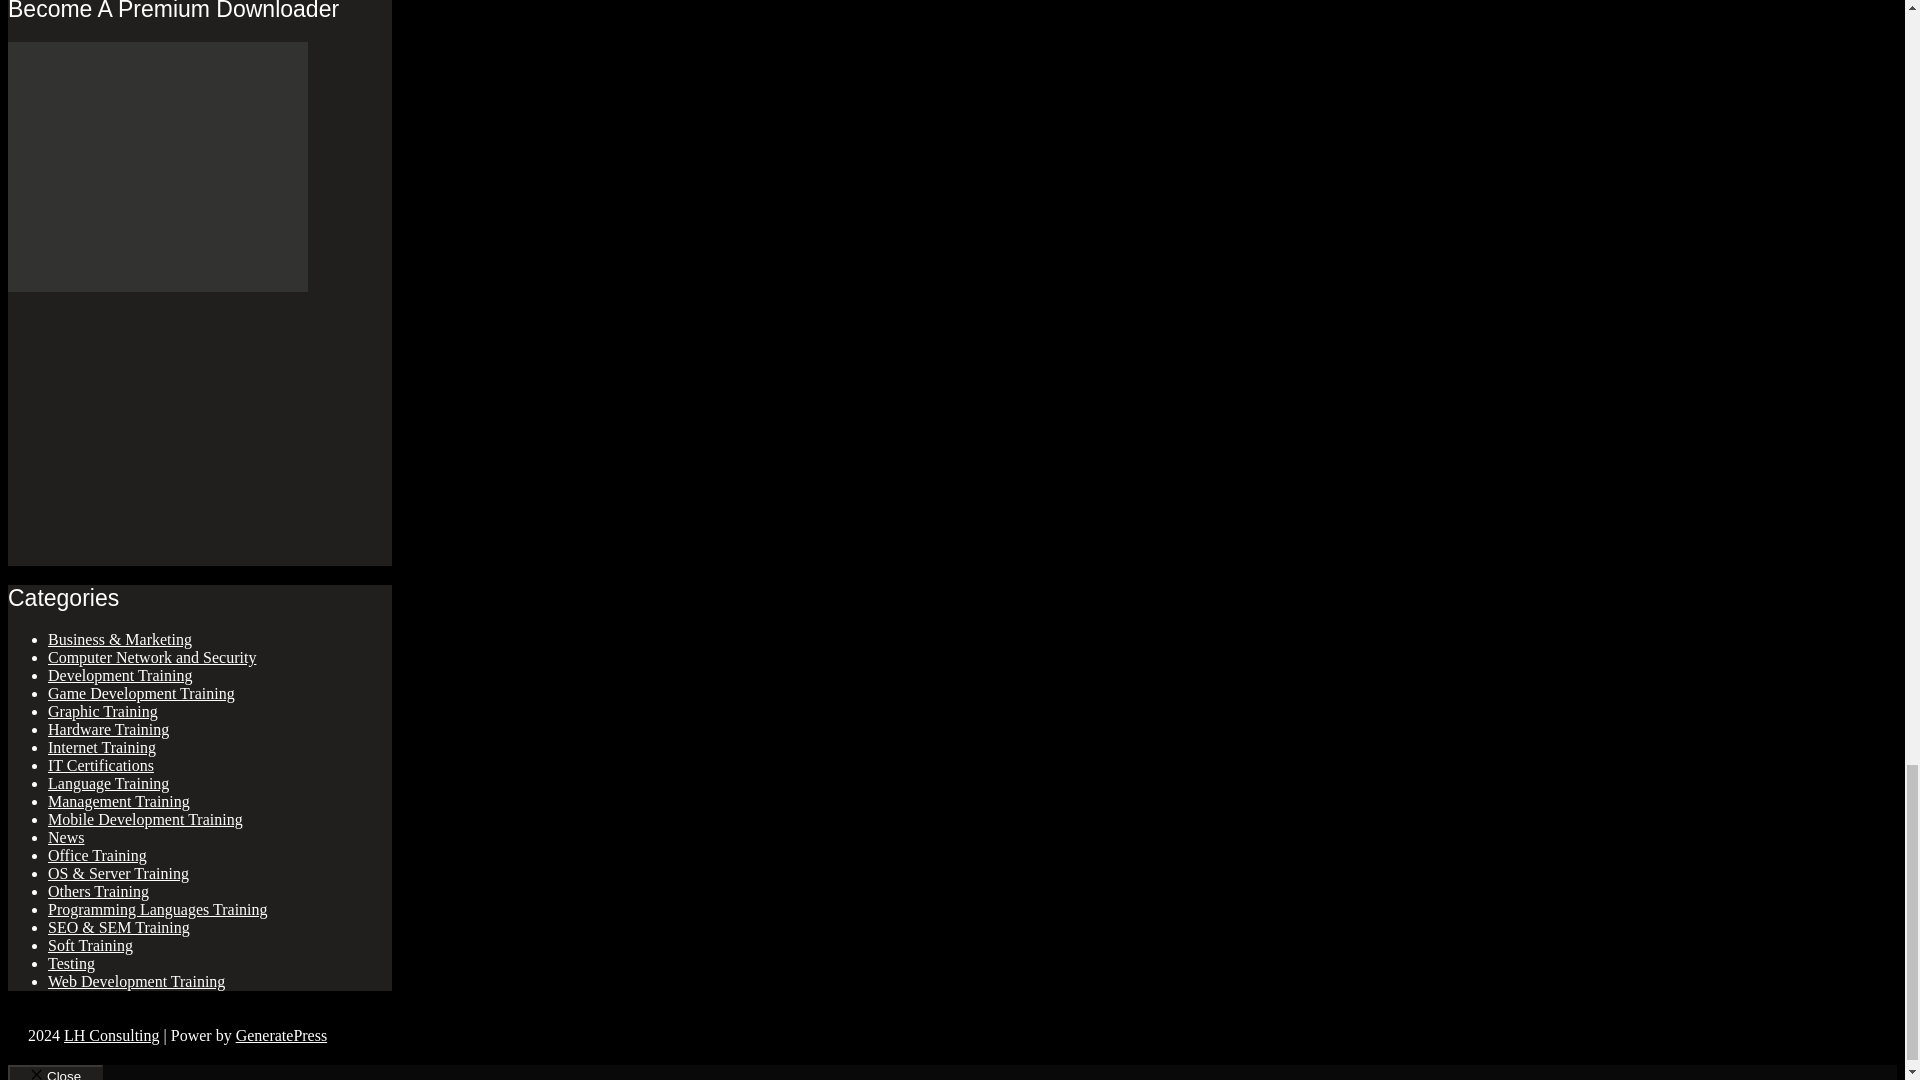 This screenshot has width=1920, height=1080. Describe the element at coordinates (90, 945) in the screenshot. I see `Soft Training` at that location.